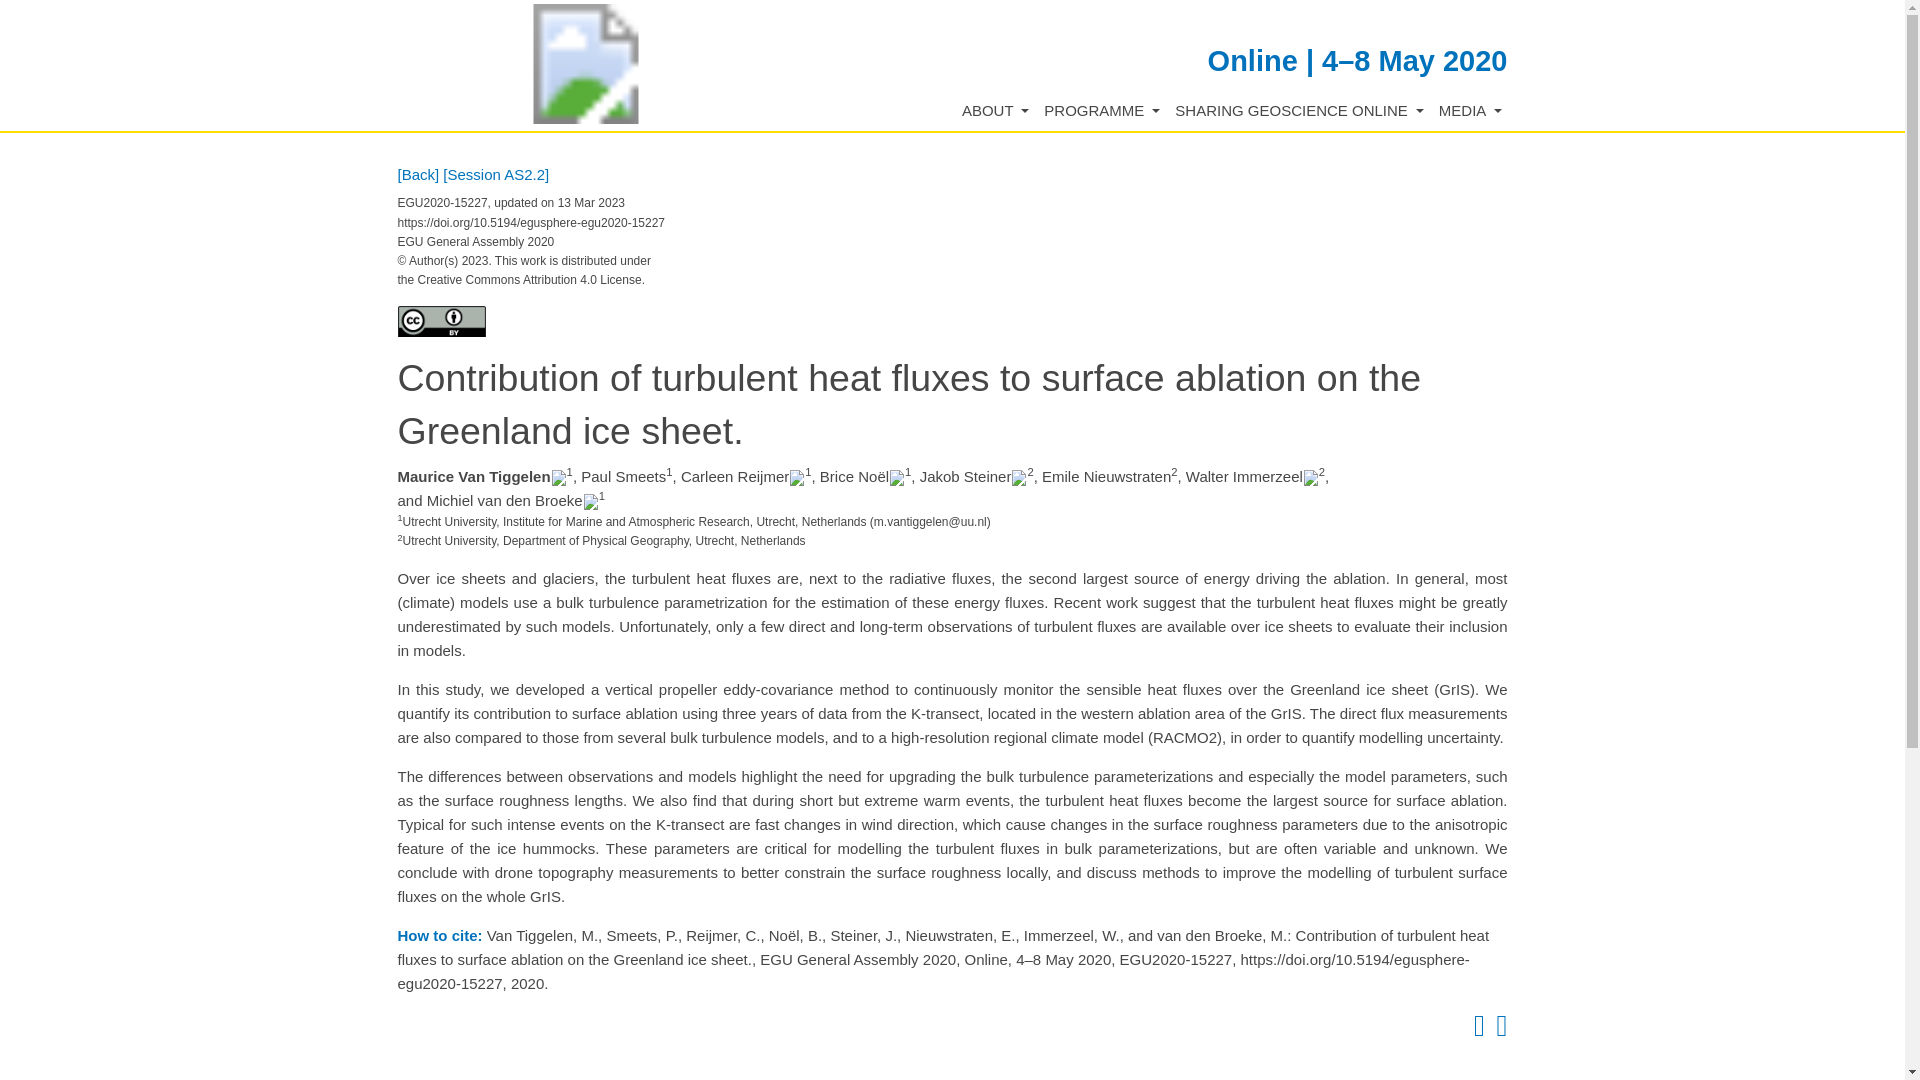  What do you see at coordinates (995, 112) in the screenshot?
I see `ABOUT` at bounding box center [995, 112].